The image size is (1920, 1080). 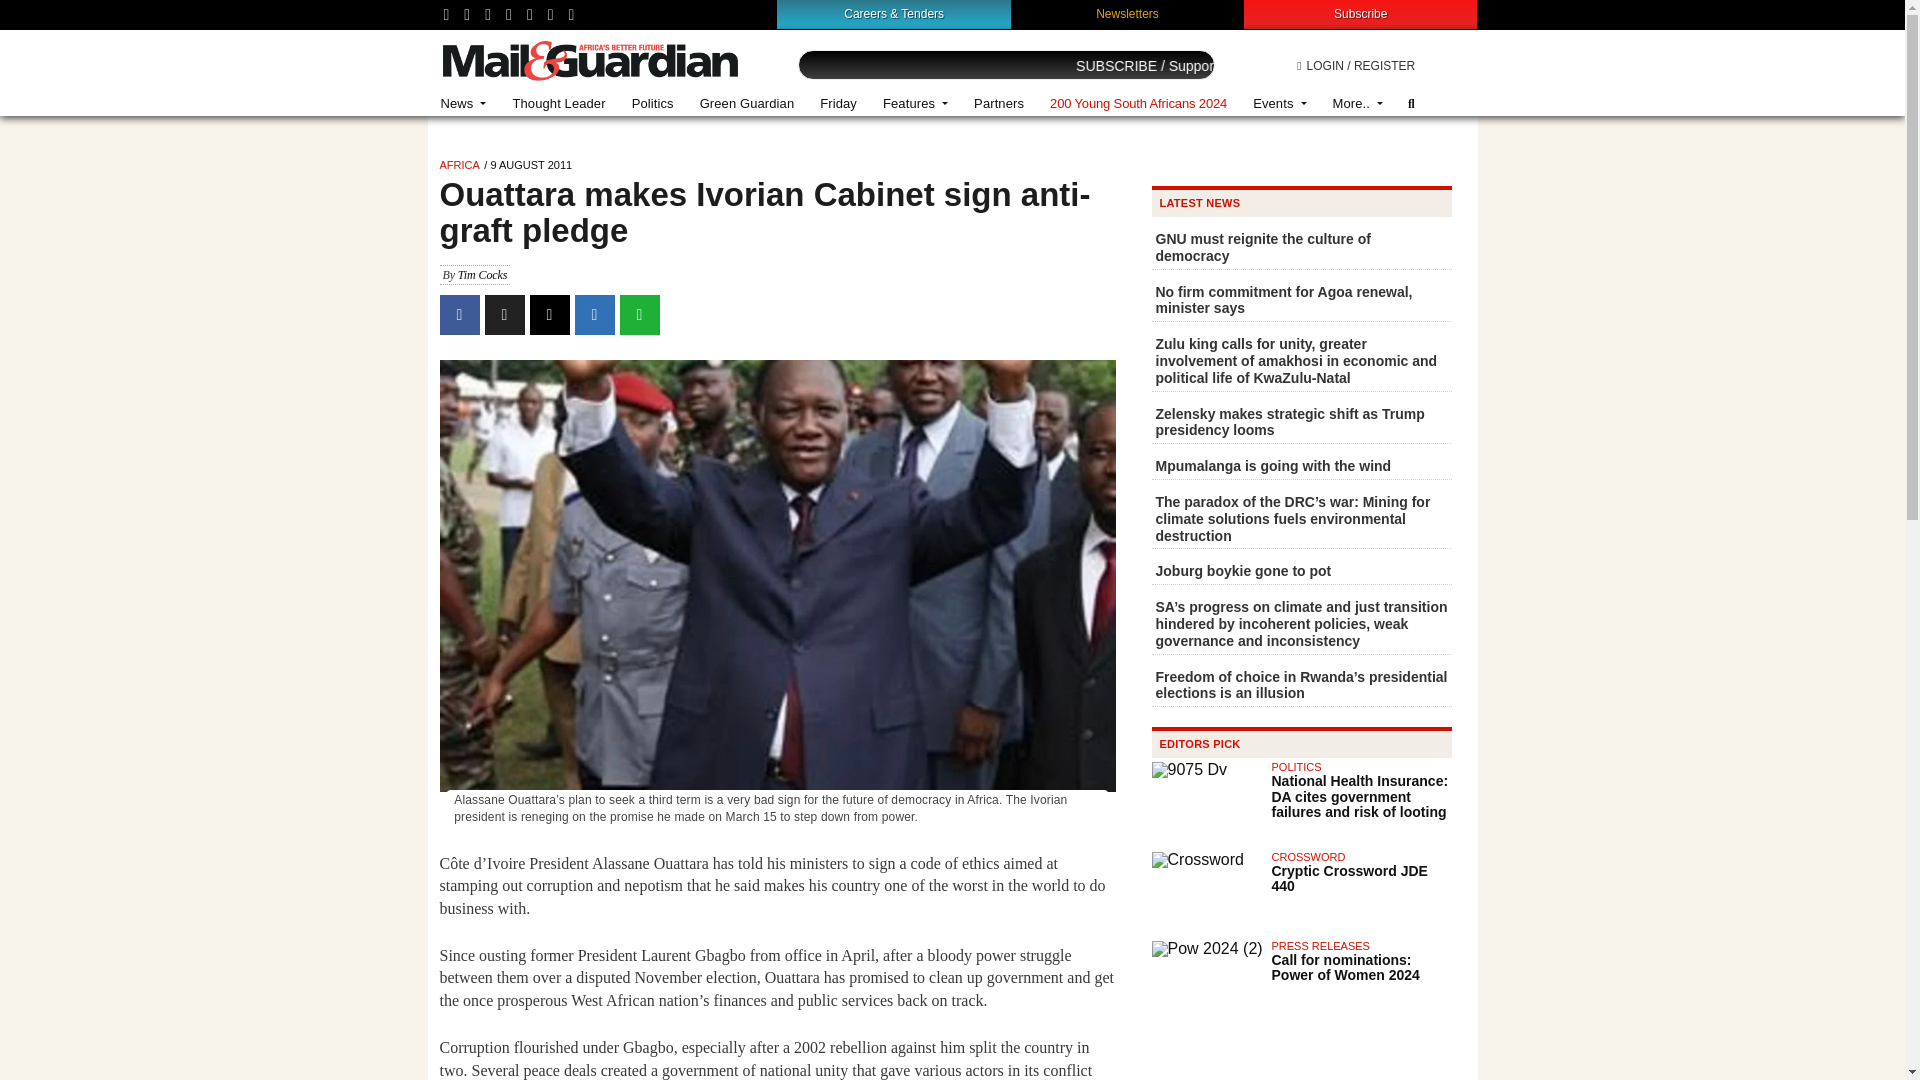 What do you see at coordinates (464, 104) in the screenshot?
I see `News` at bounding box center [464, 104].